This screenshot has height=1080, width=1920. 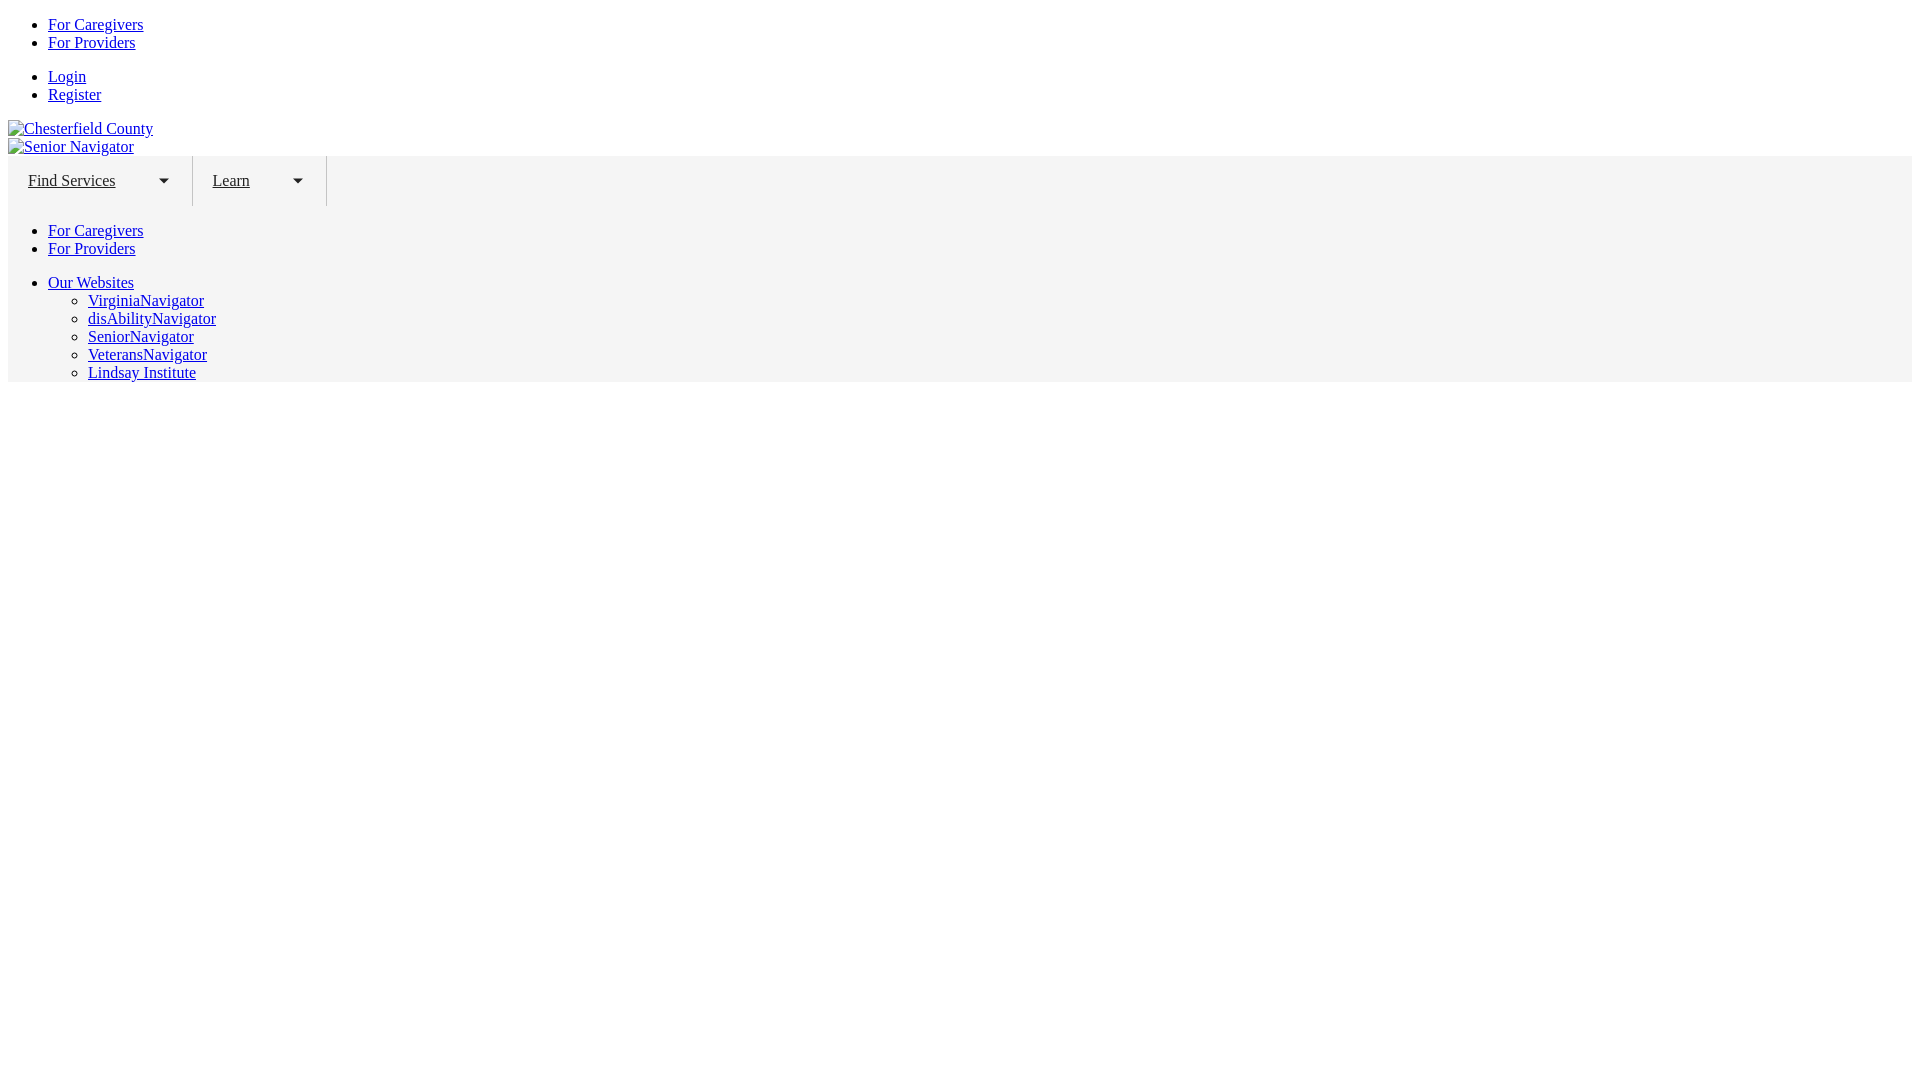 What do you see at coordinates (298, 180) in the screenshot?
I see `Toggle submenu` at bounding box center [298, 180].